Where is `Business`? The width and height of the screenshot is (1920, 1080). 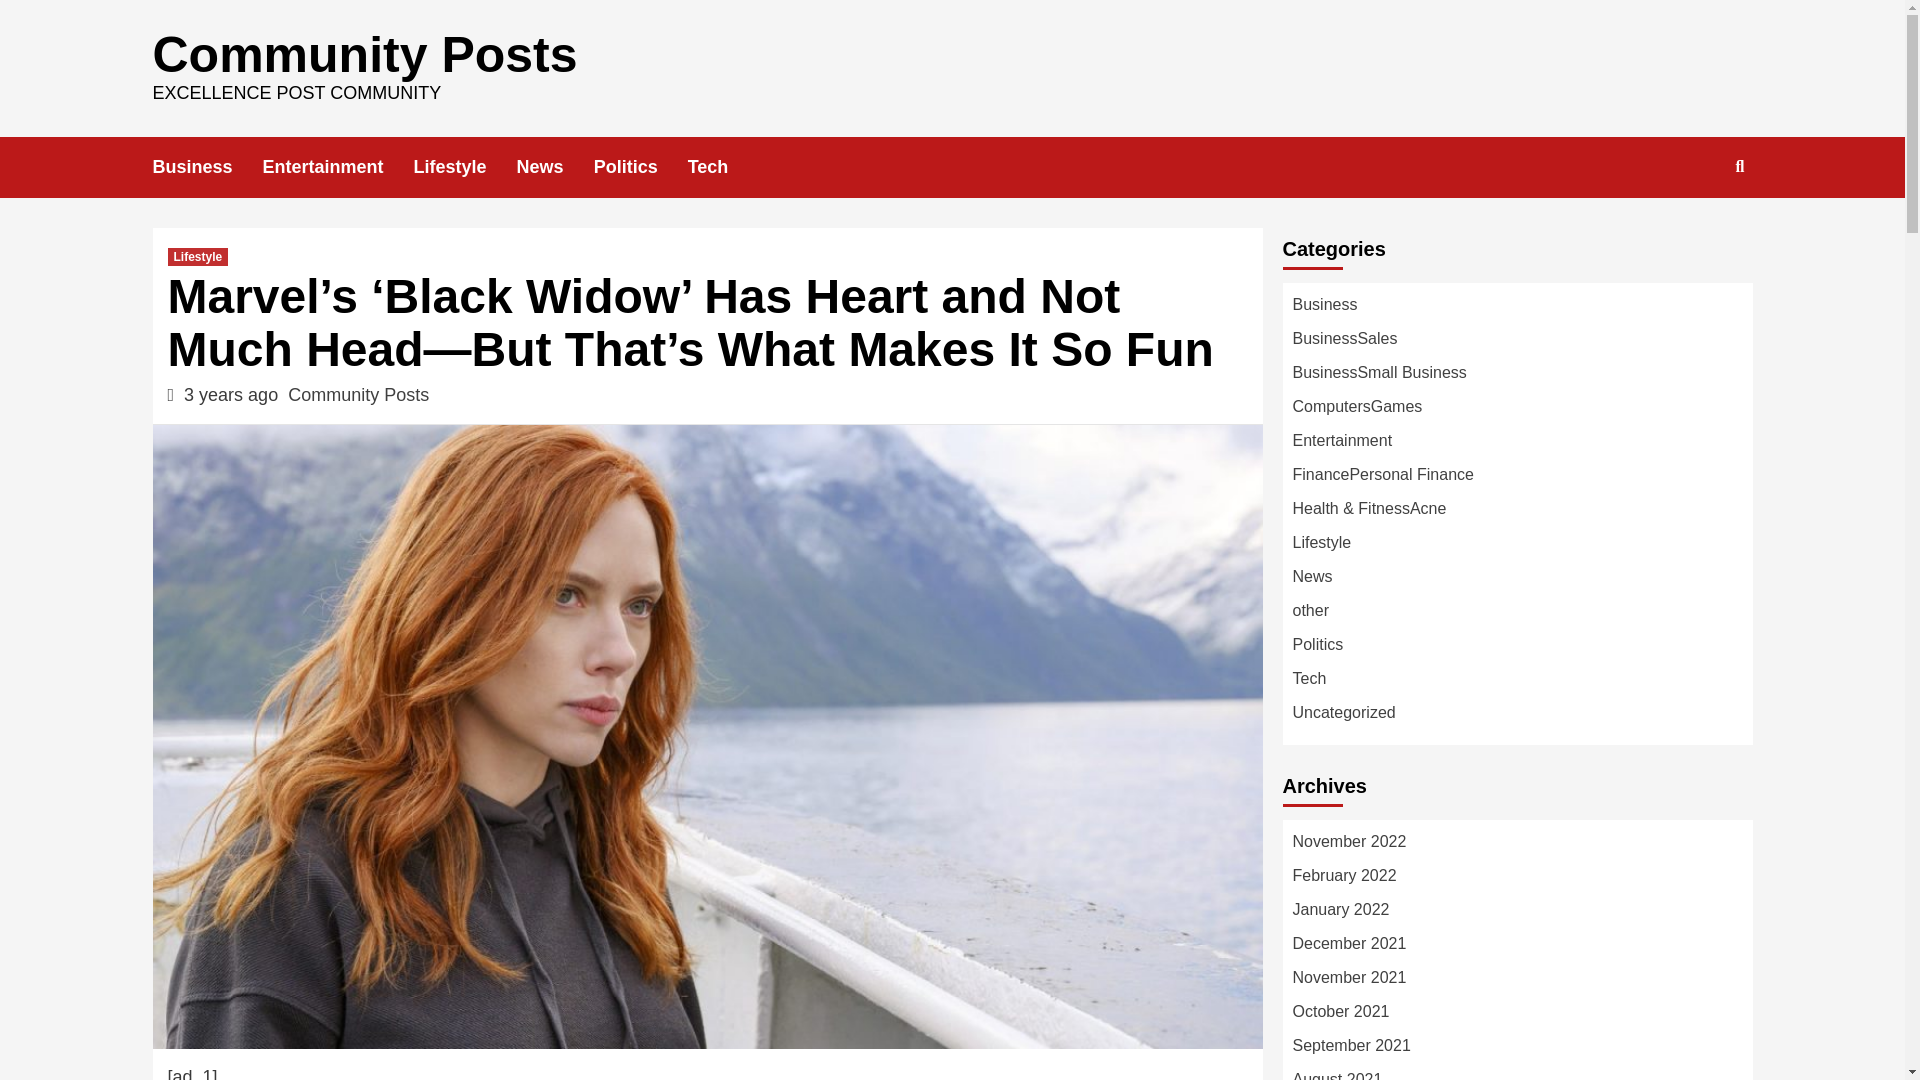
Business is located at coordinates (1324, 304).